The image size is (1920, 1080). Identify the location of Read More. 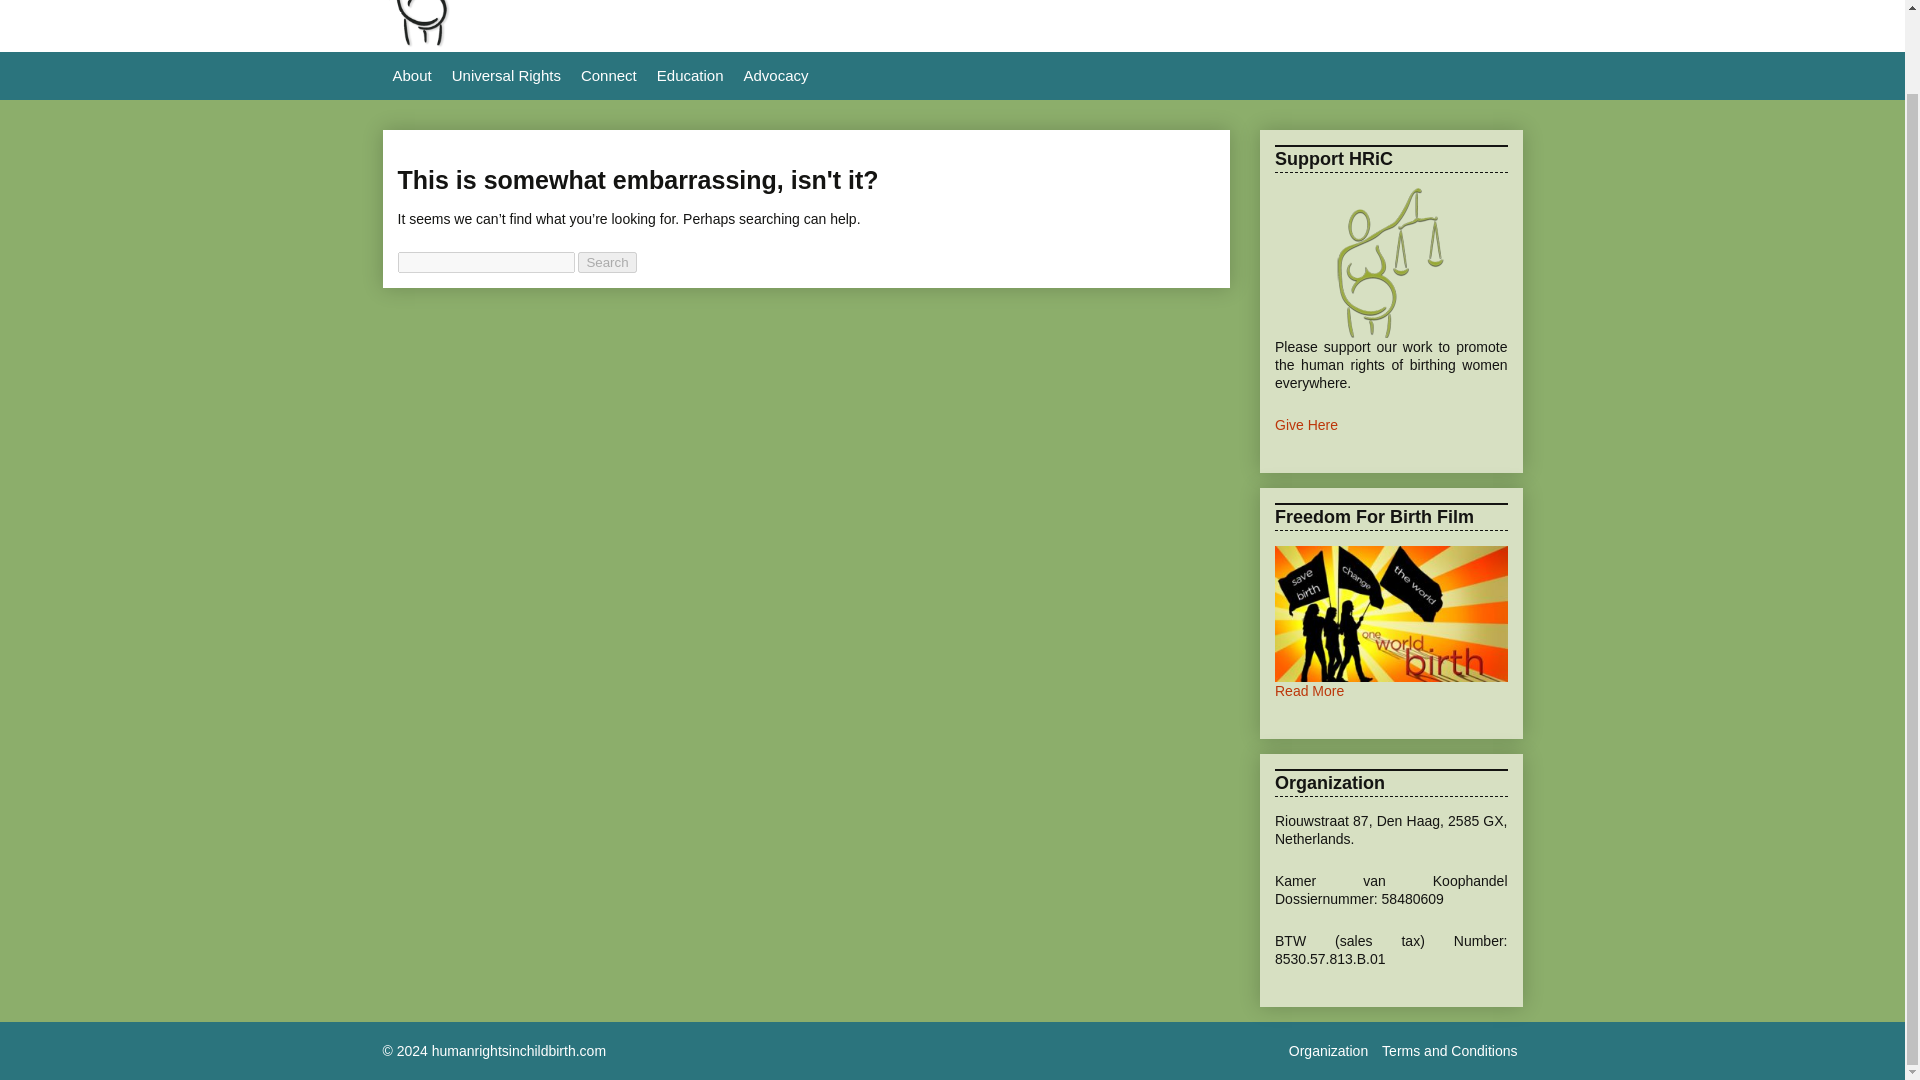
(1309, 690).